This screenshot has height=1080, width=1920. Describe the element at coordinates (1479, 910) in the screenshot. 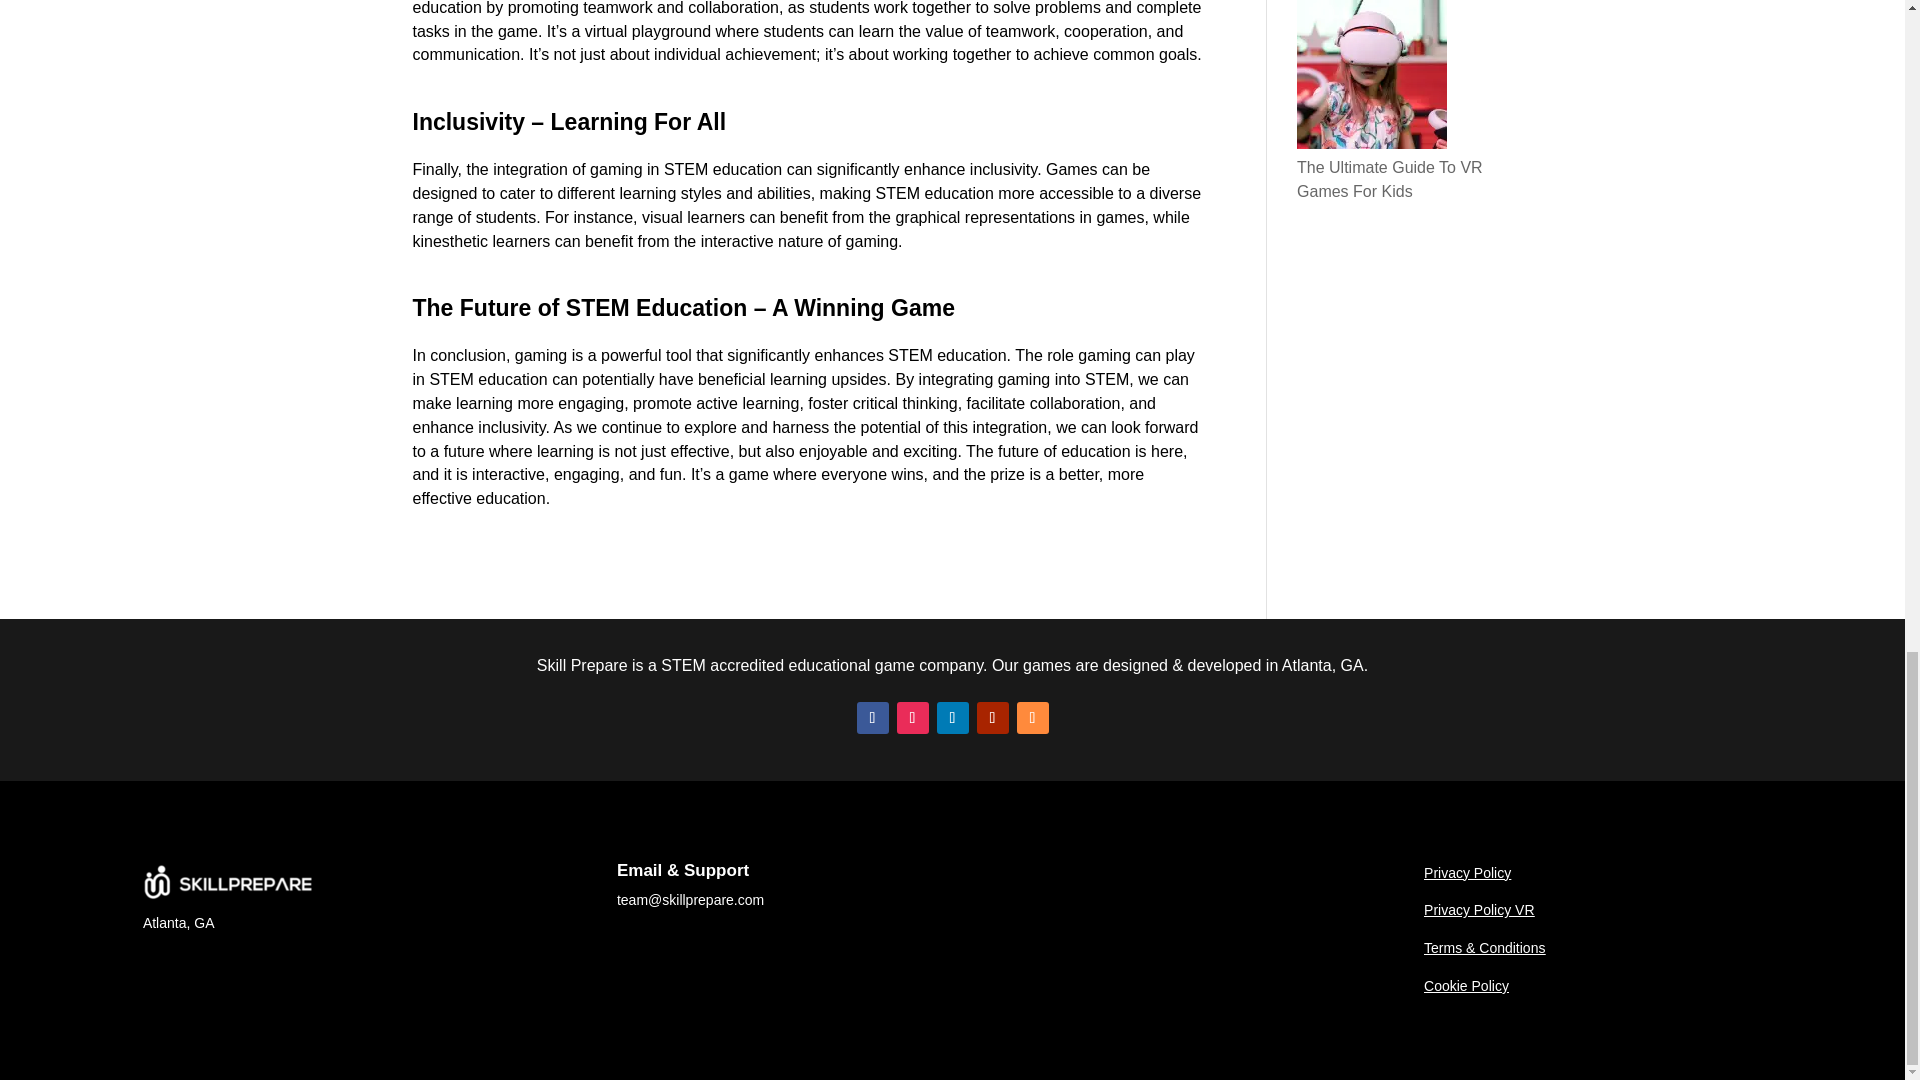

I see `Privacy Policy VR` at that location.